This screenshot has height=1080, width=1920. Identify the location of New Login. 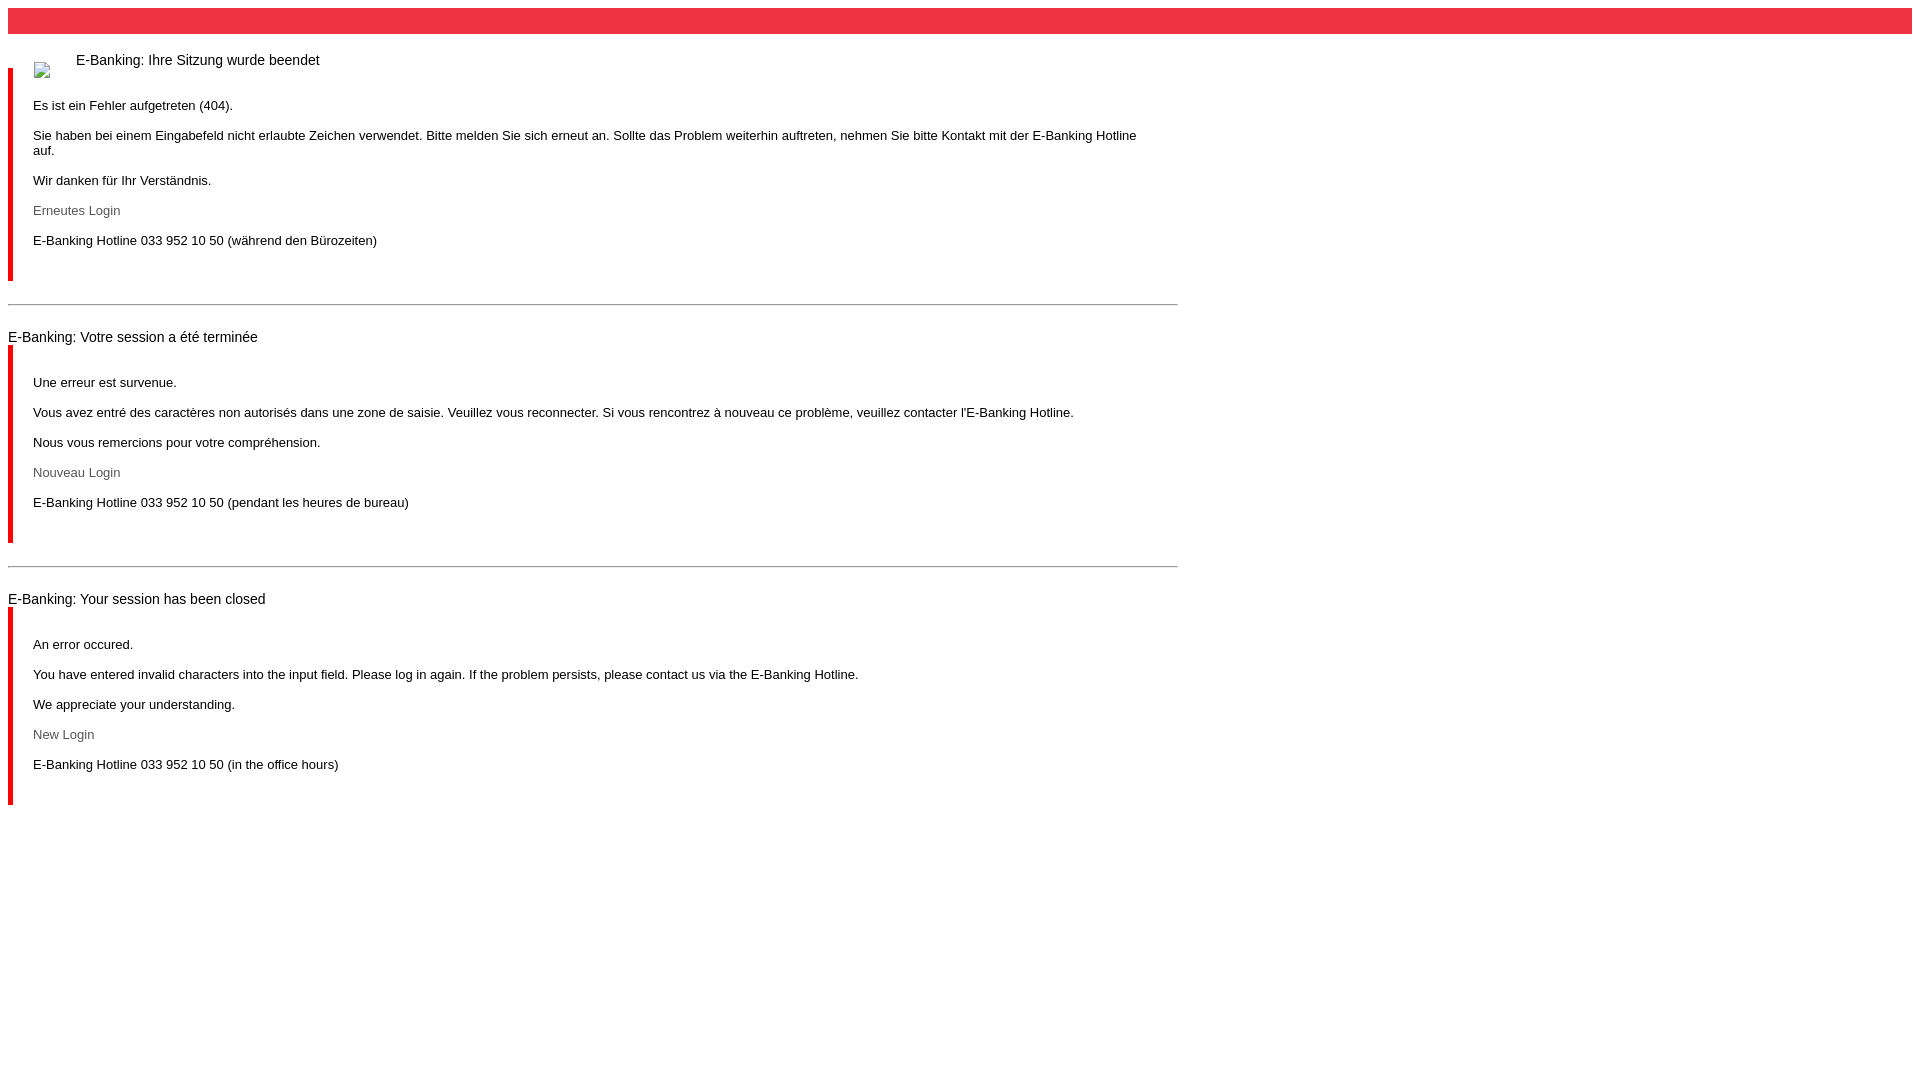
(64, 734).